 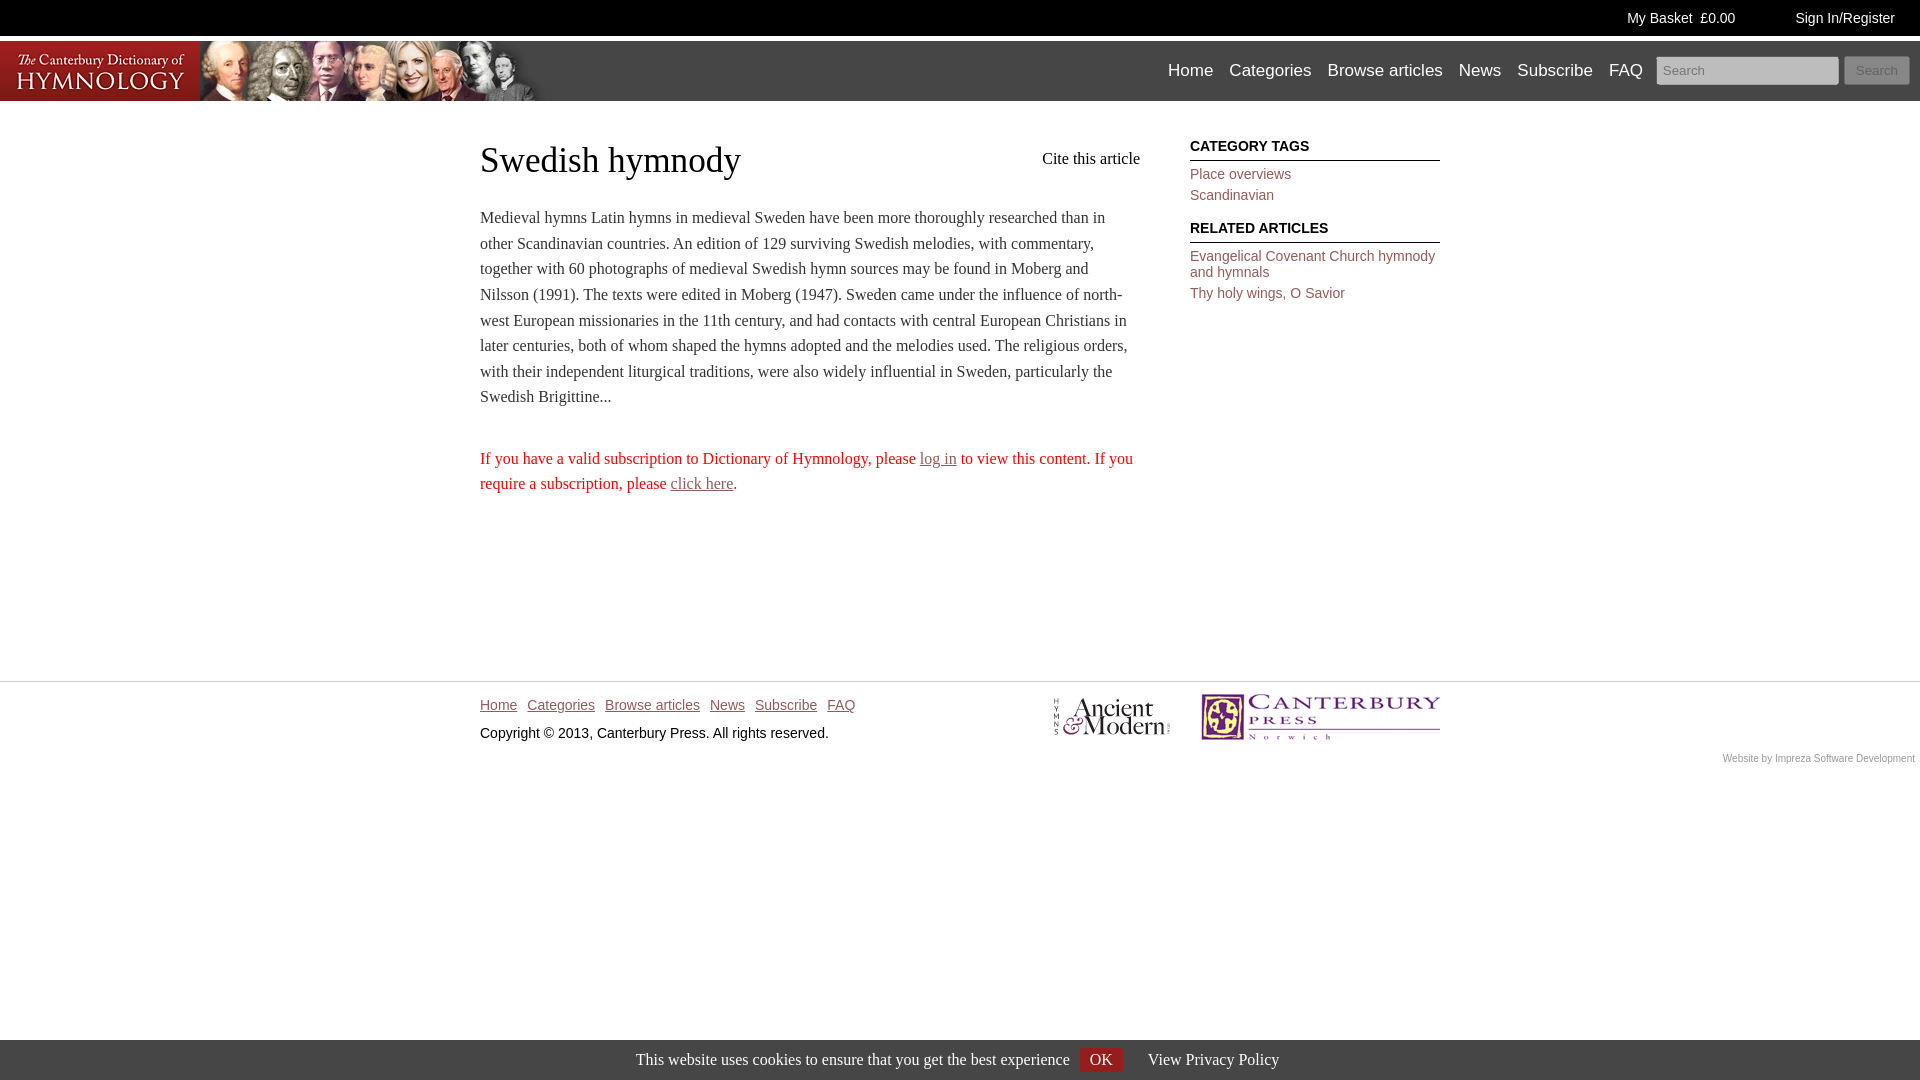 I want to click on News, so click(x=1480, y=71).